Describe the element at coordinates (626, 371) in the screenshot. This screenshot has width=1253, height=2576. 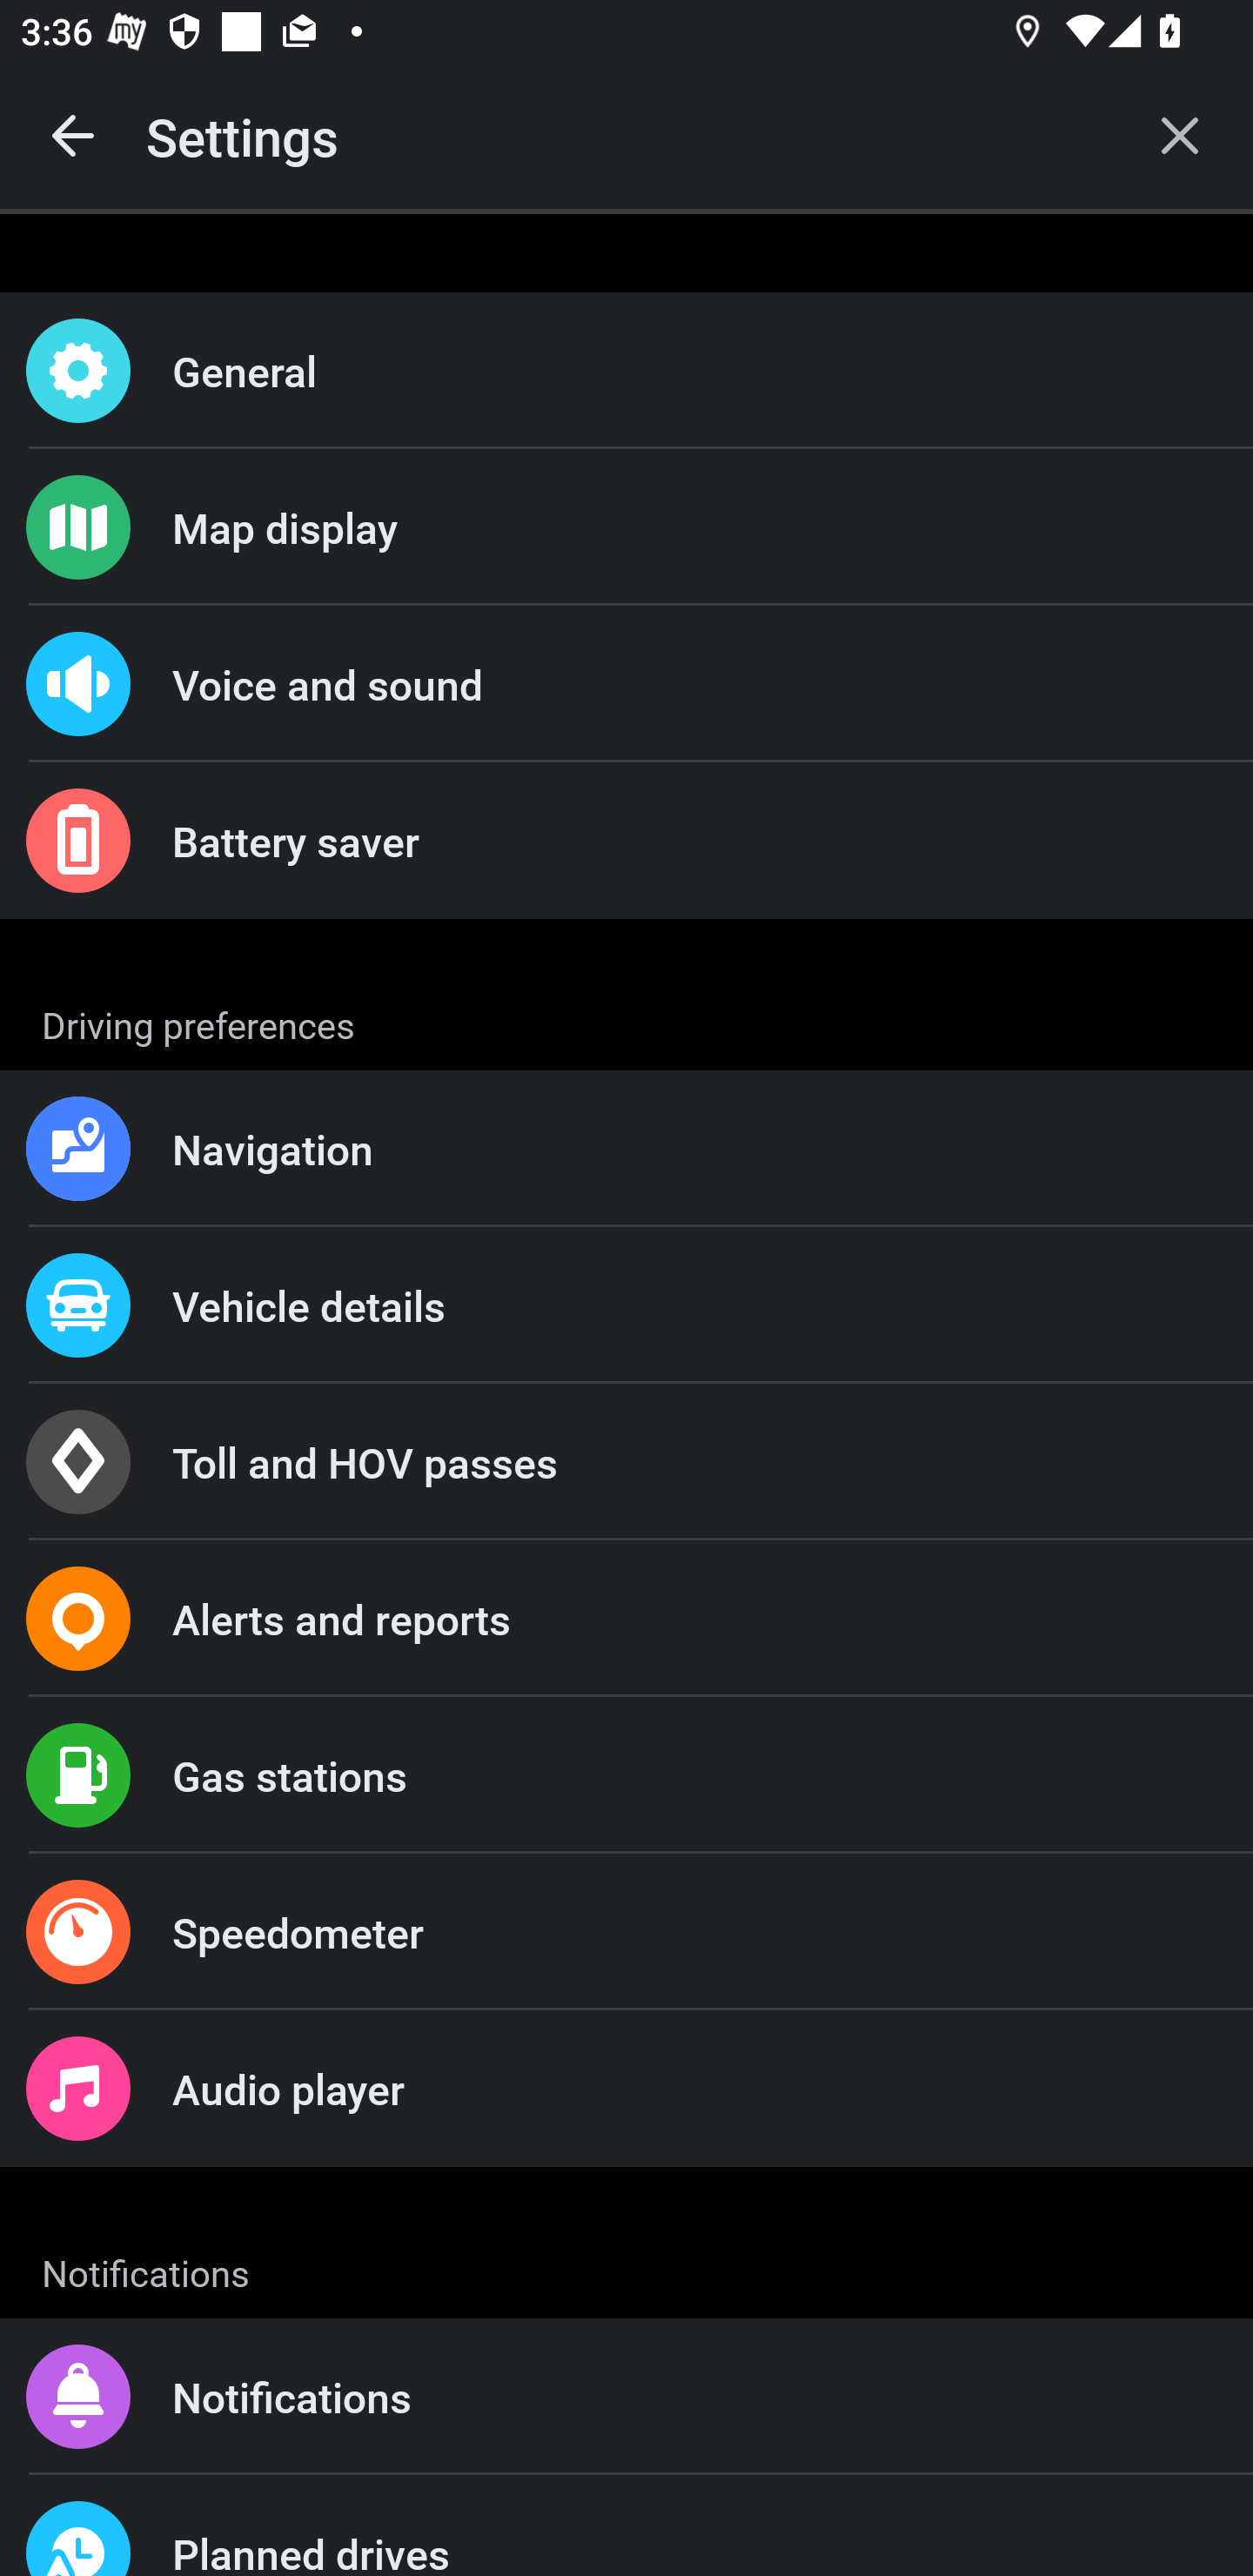
I see `General` at that location.